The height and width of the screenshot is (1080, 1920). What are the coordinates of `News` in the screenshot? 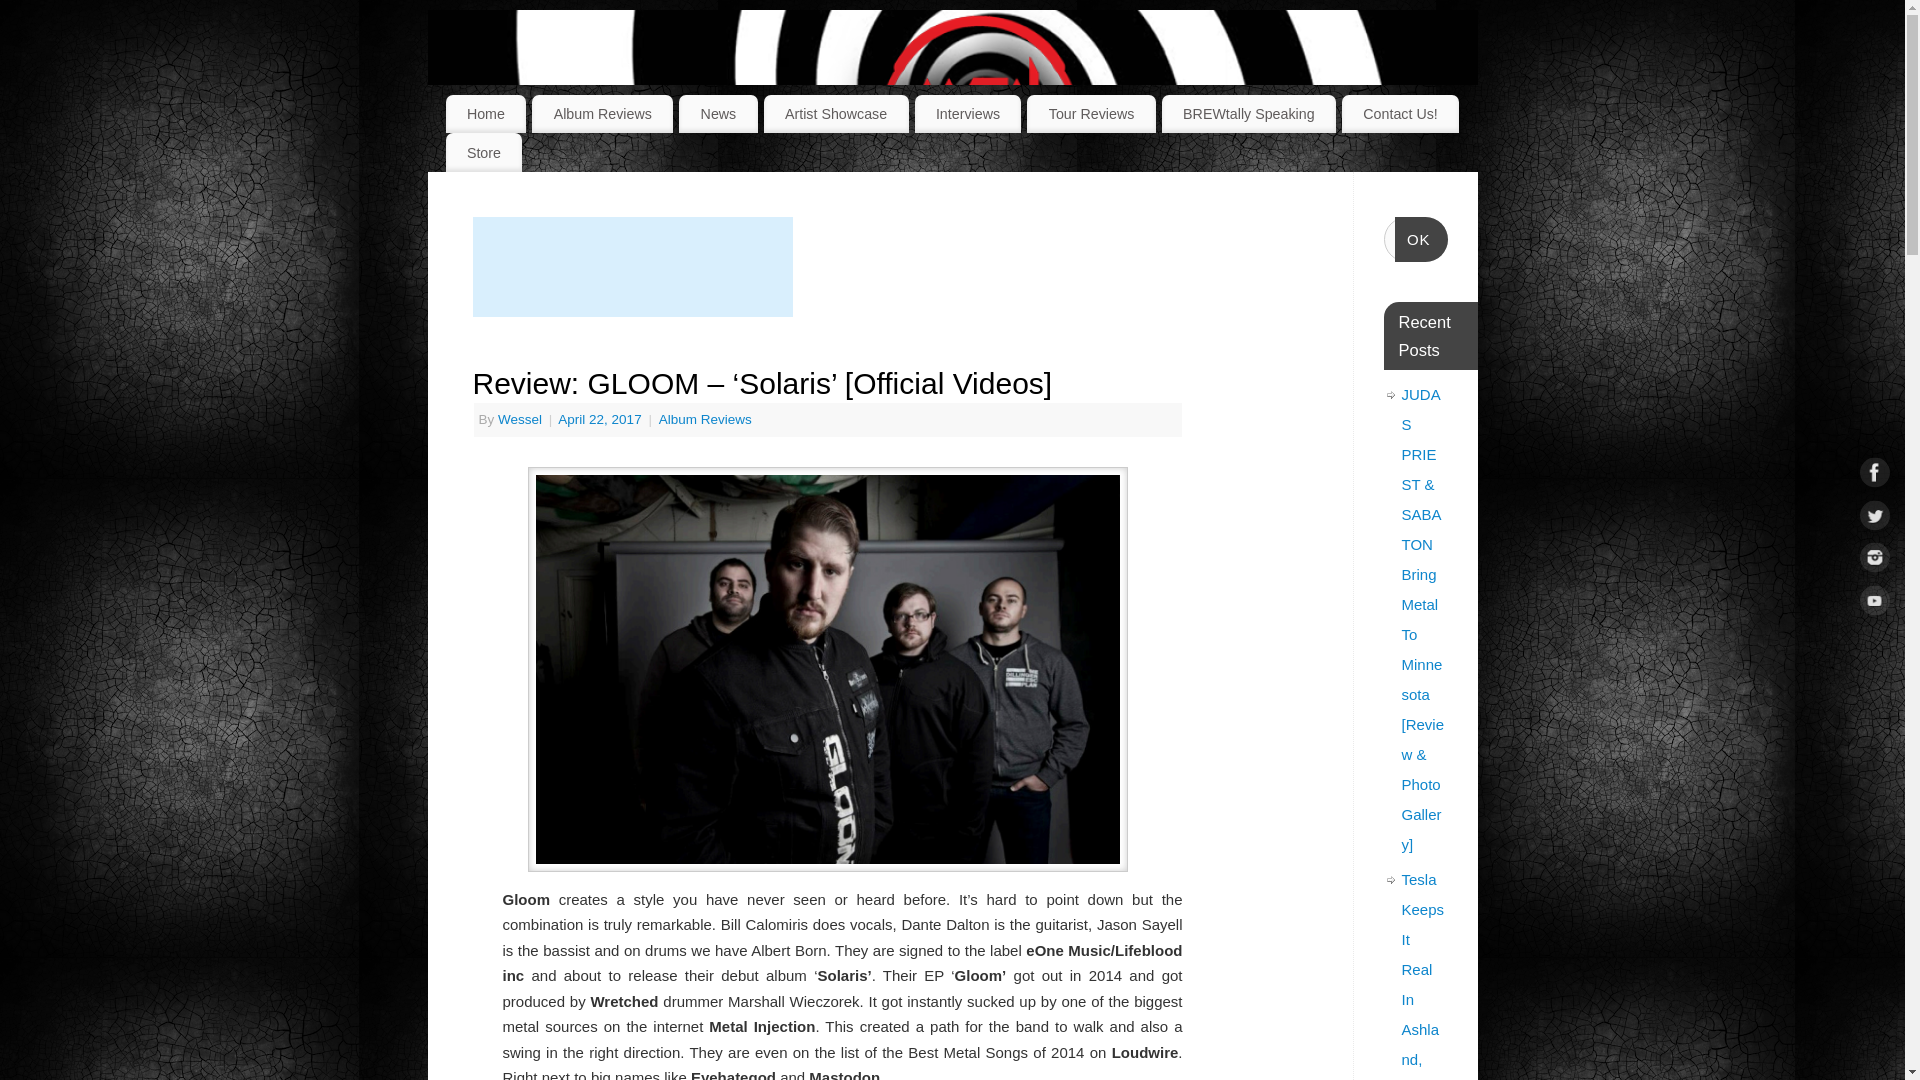 It's located at (718, 114).